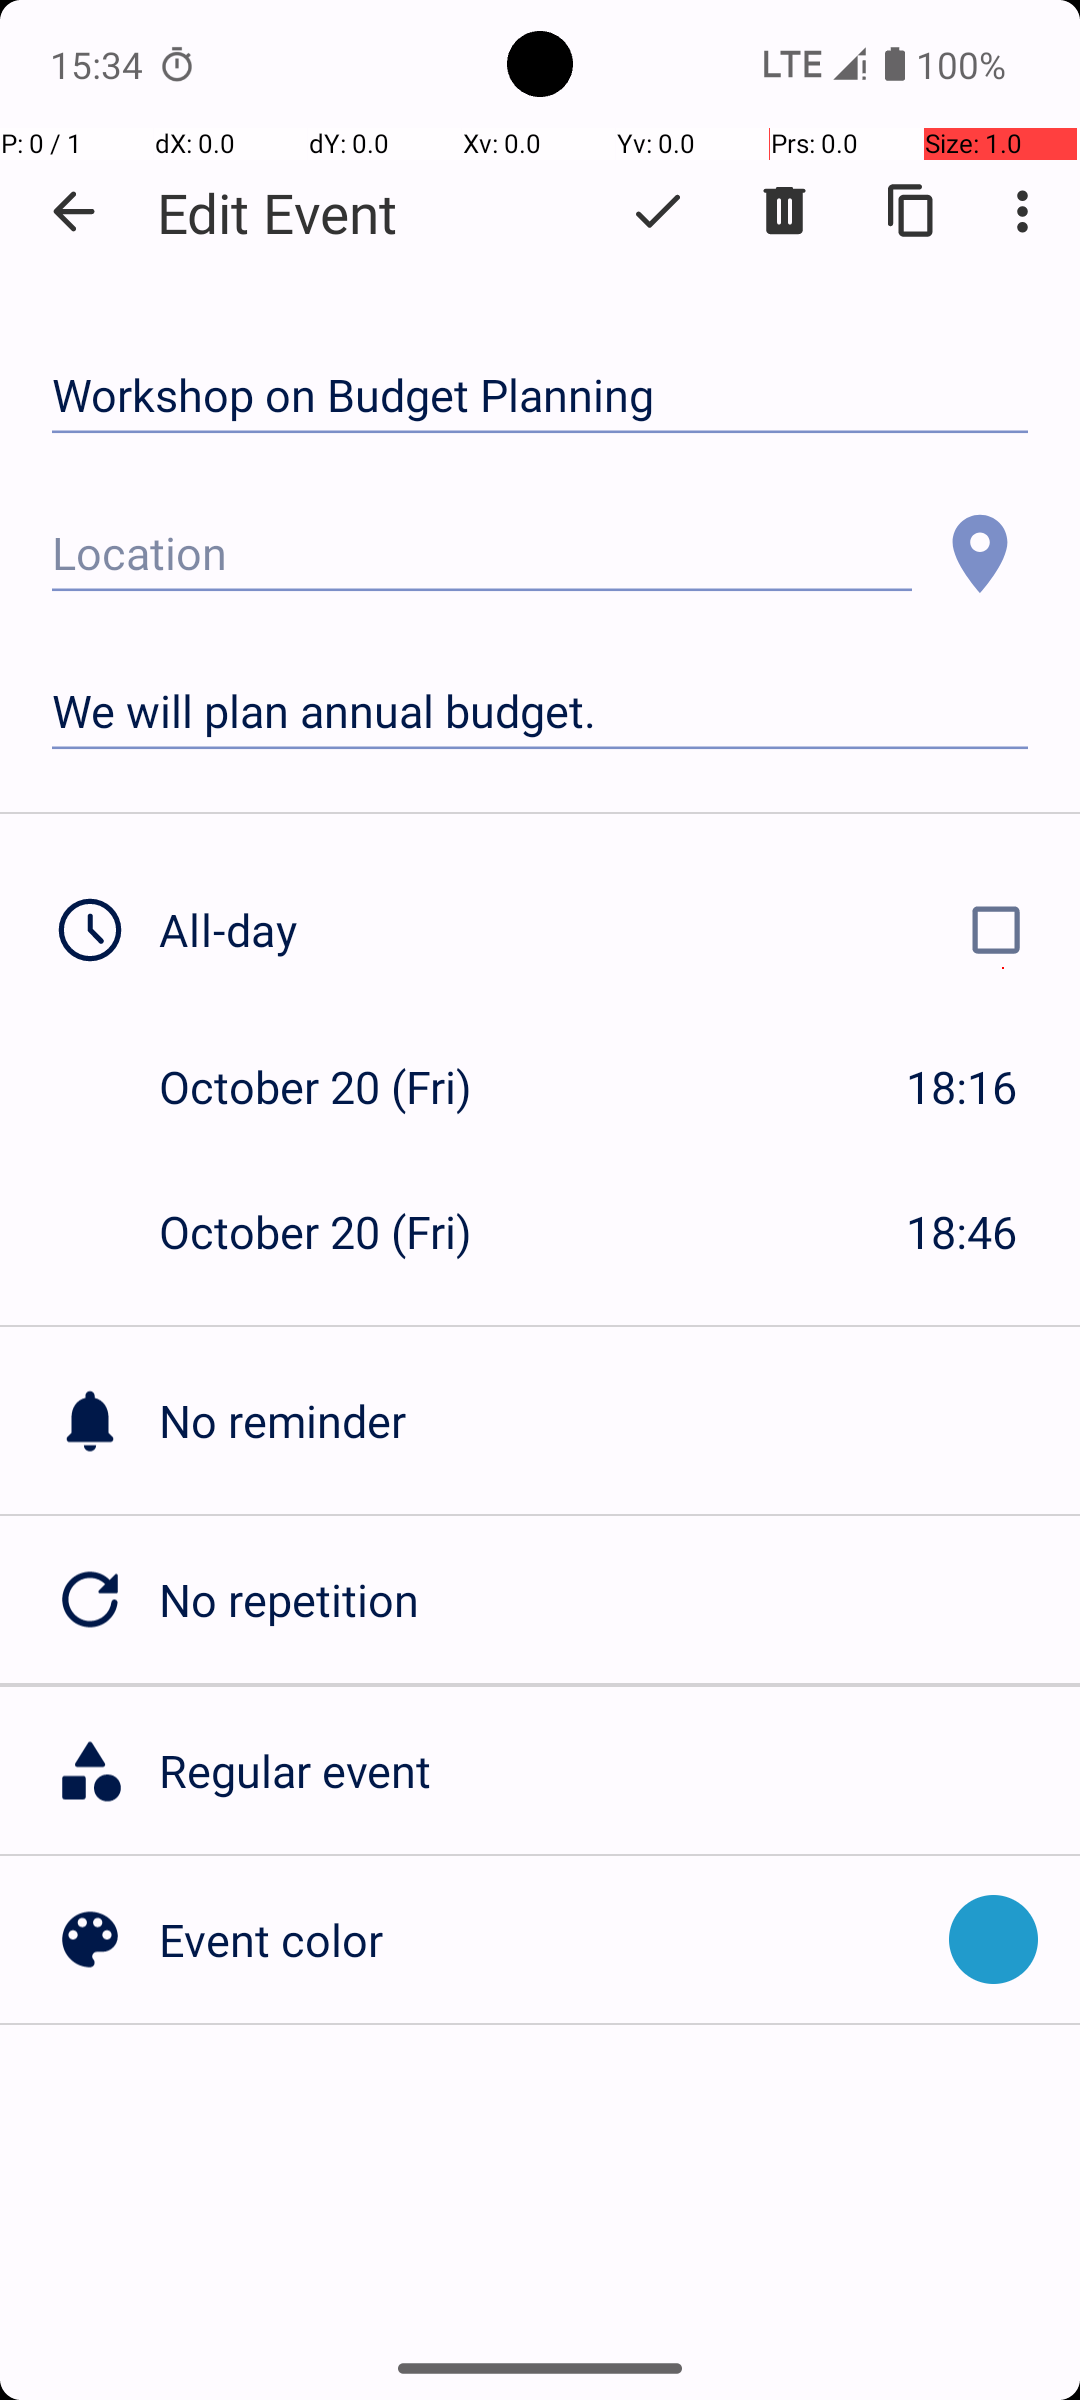  What do you see at coordinates (336, 1086) in the screenshot?
I see `October 20 (Fri)` at bounding box center [336, 1086].